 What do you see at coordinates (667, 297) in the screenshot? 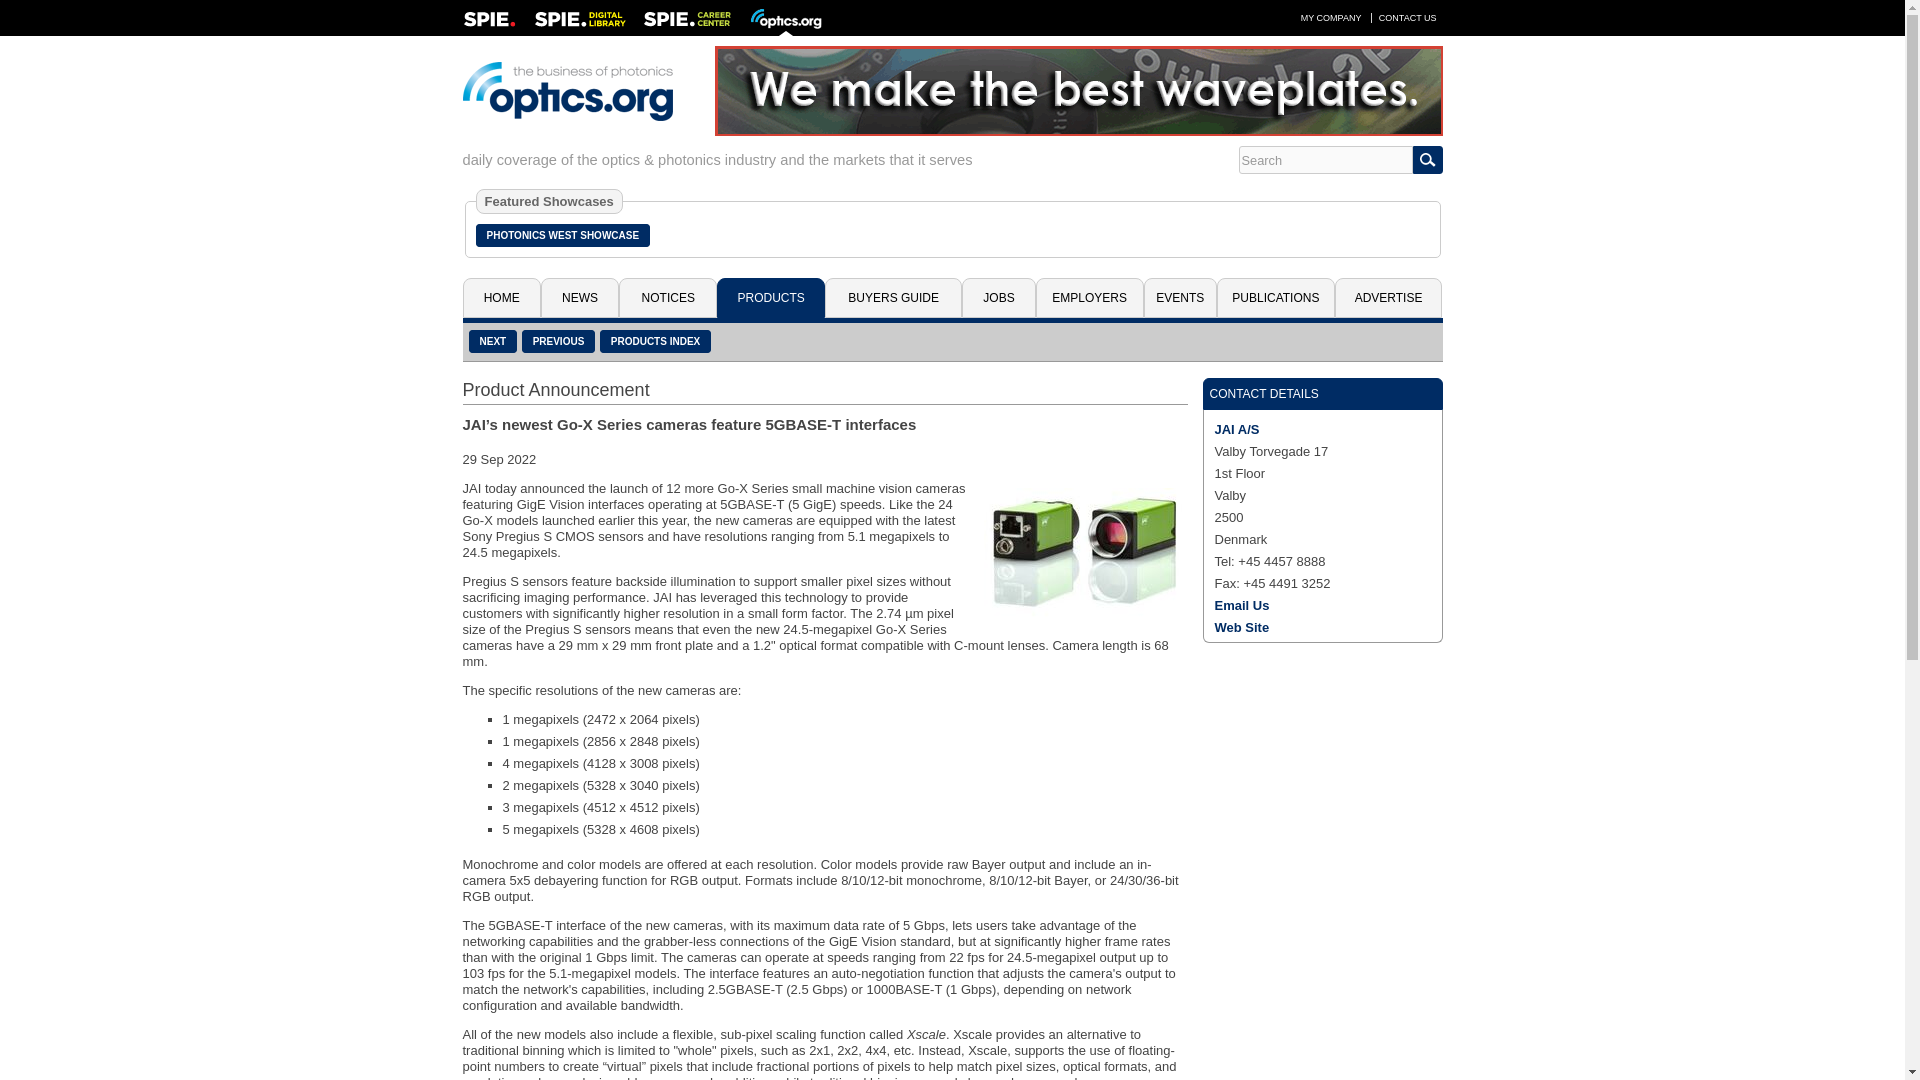
I see `NOTICES` at bounding box center [667, 297].